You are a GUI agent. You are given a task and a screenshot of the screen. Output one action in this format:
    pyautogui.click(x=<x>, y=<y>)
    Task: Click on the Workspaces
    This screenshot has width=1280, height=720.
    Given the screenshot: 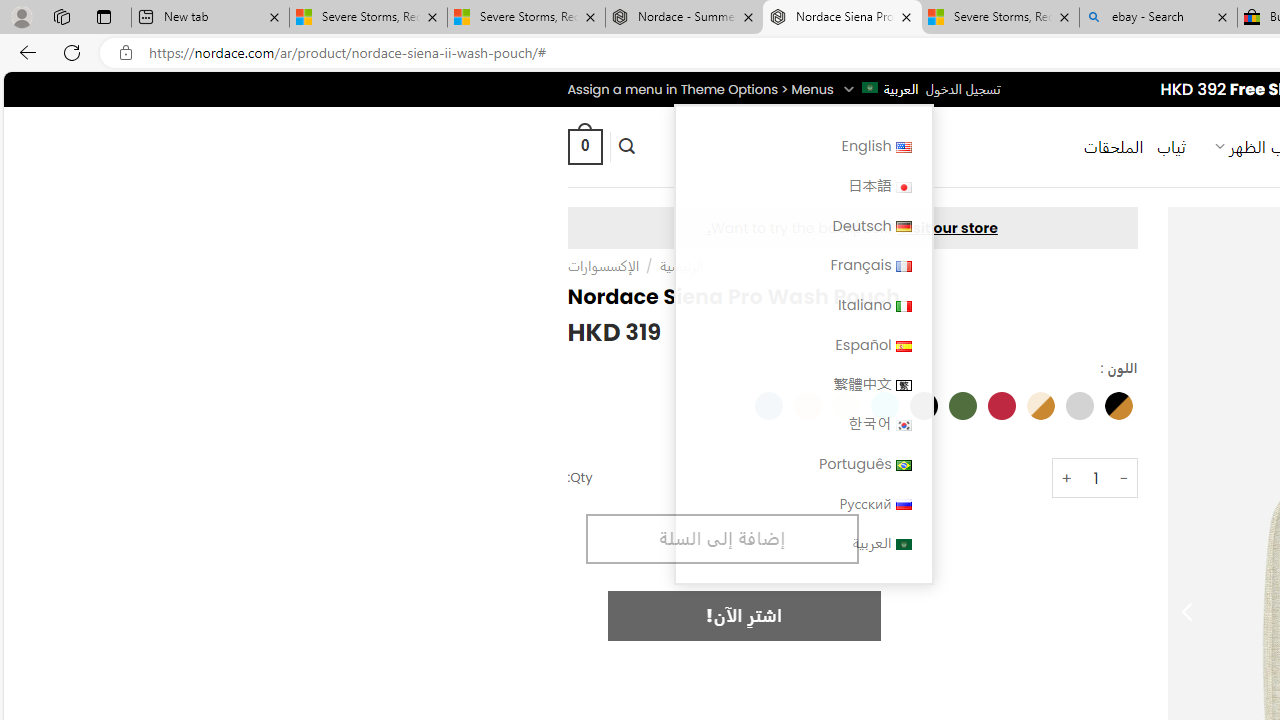 What is the action you would take?
    pyautogui.click(x=61, y=16)
    